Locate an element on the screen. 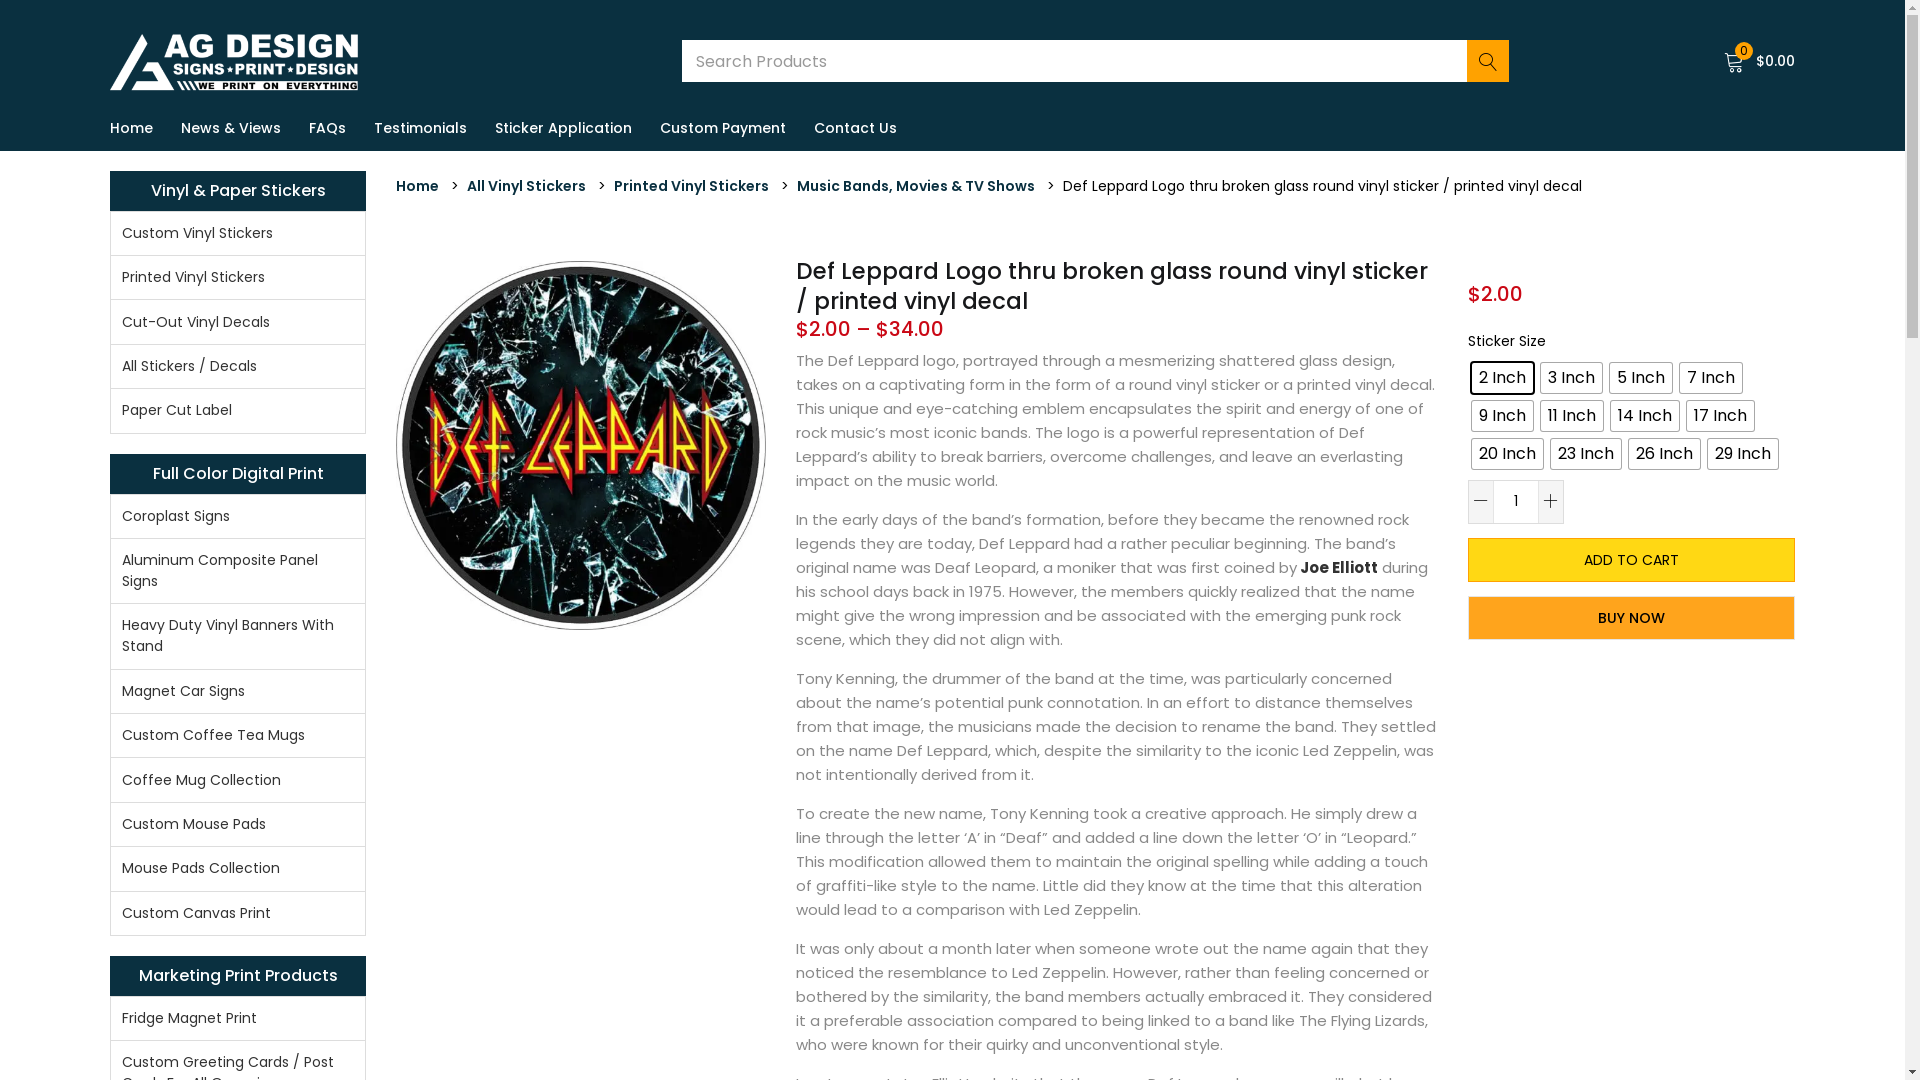 This screenshot has width=1920, height=1080. Custom Mouse Pads is located at coordinates (238, 825).